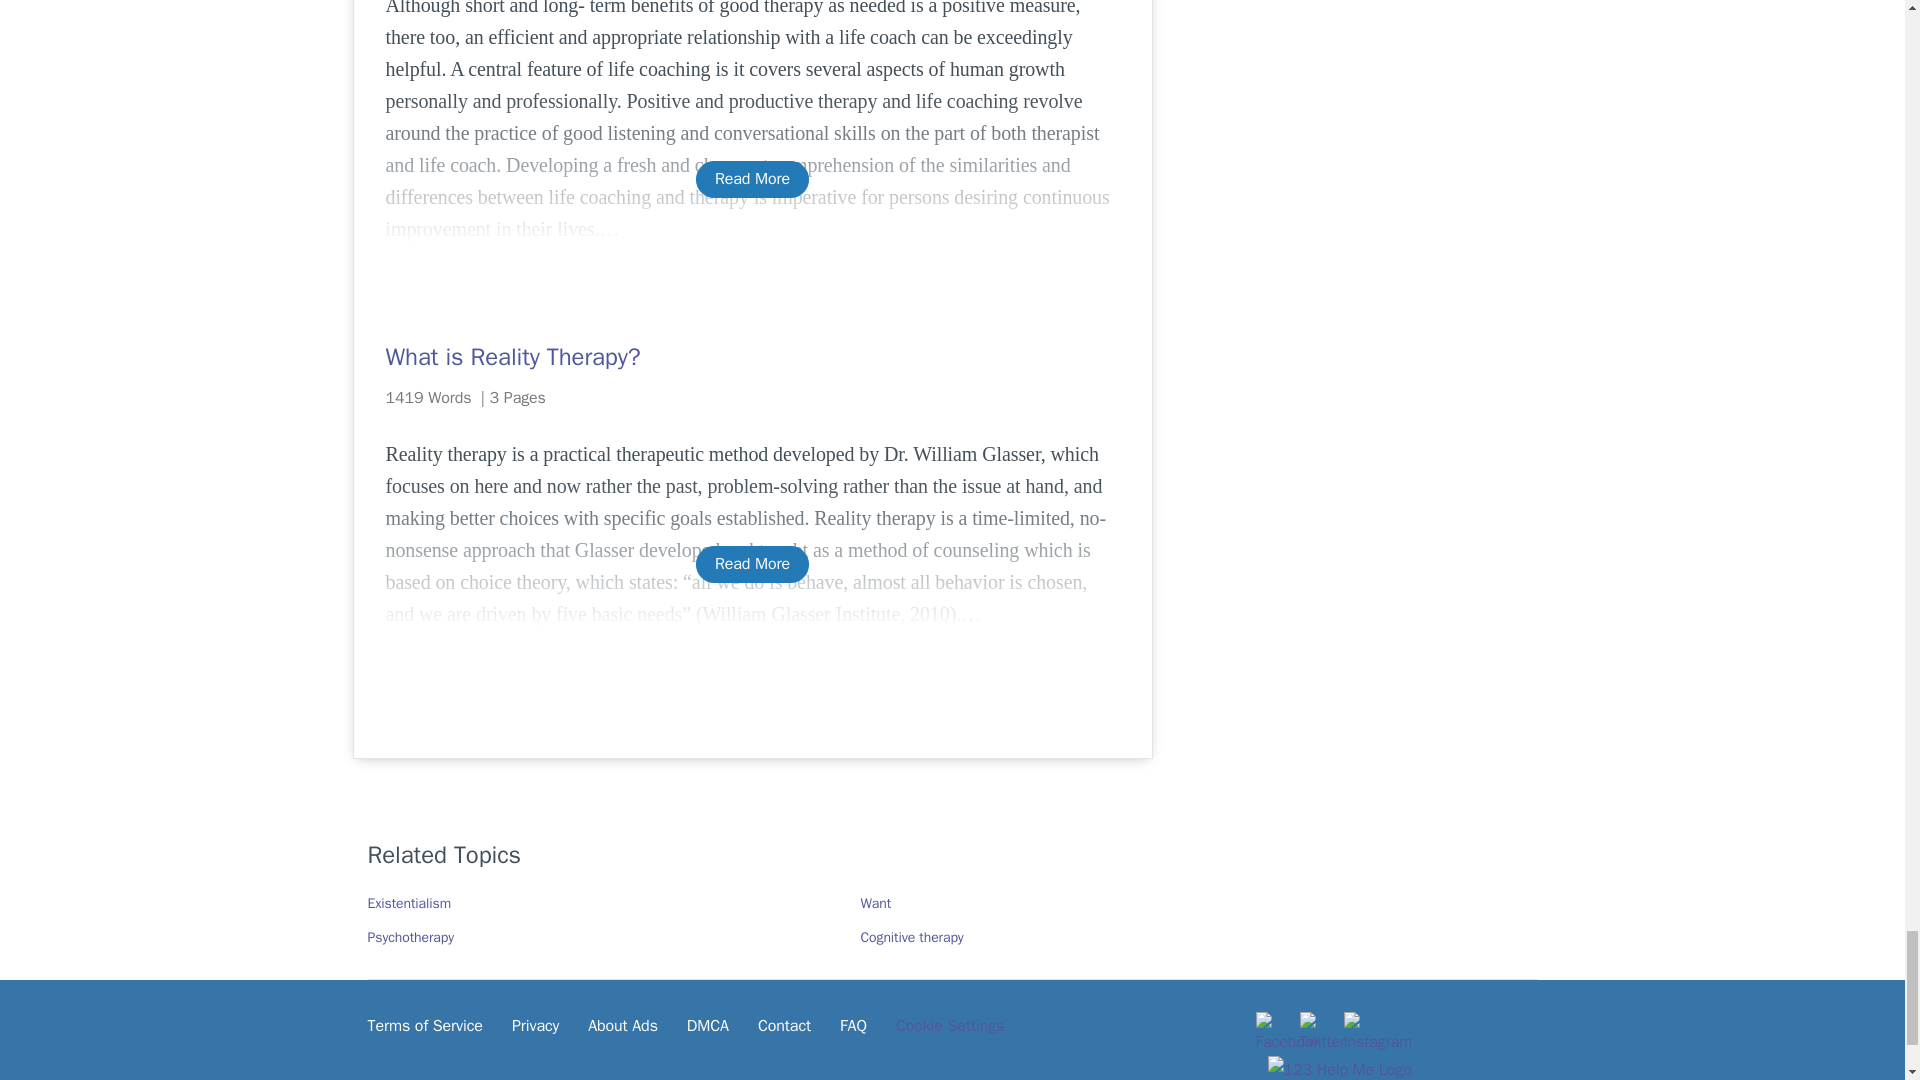 Image resolution: width=1920 pixels, height=1080 pixels. Describe the element at coordinates (410, 903) in the screenshot. I see `Existentialism` at that location.